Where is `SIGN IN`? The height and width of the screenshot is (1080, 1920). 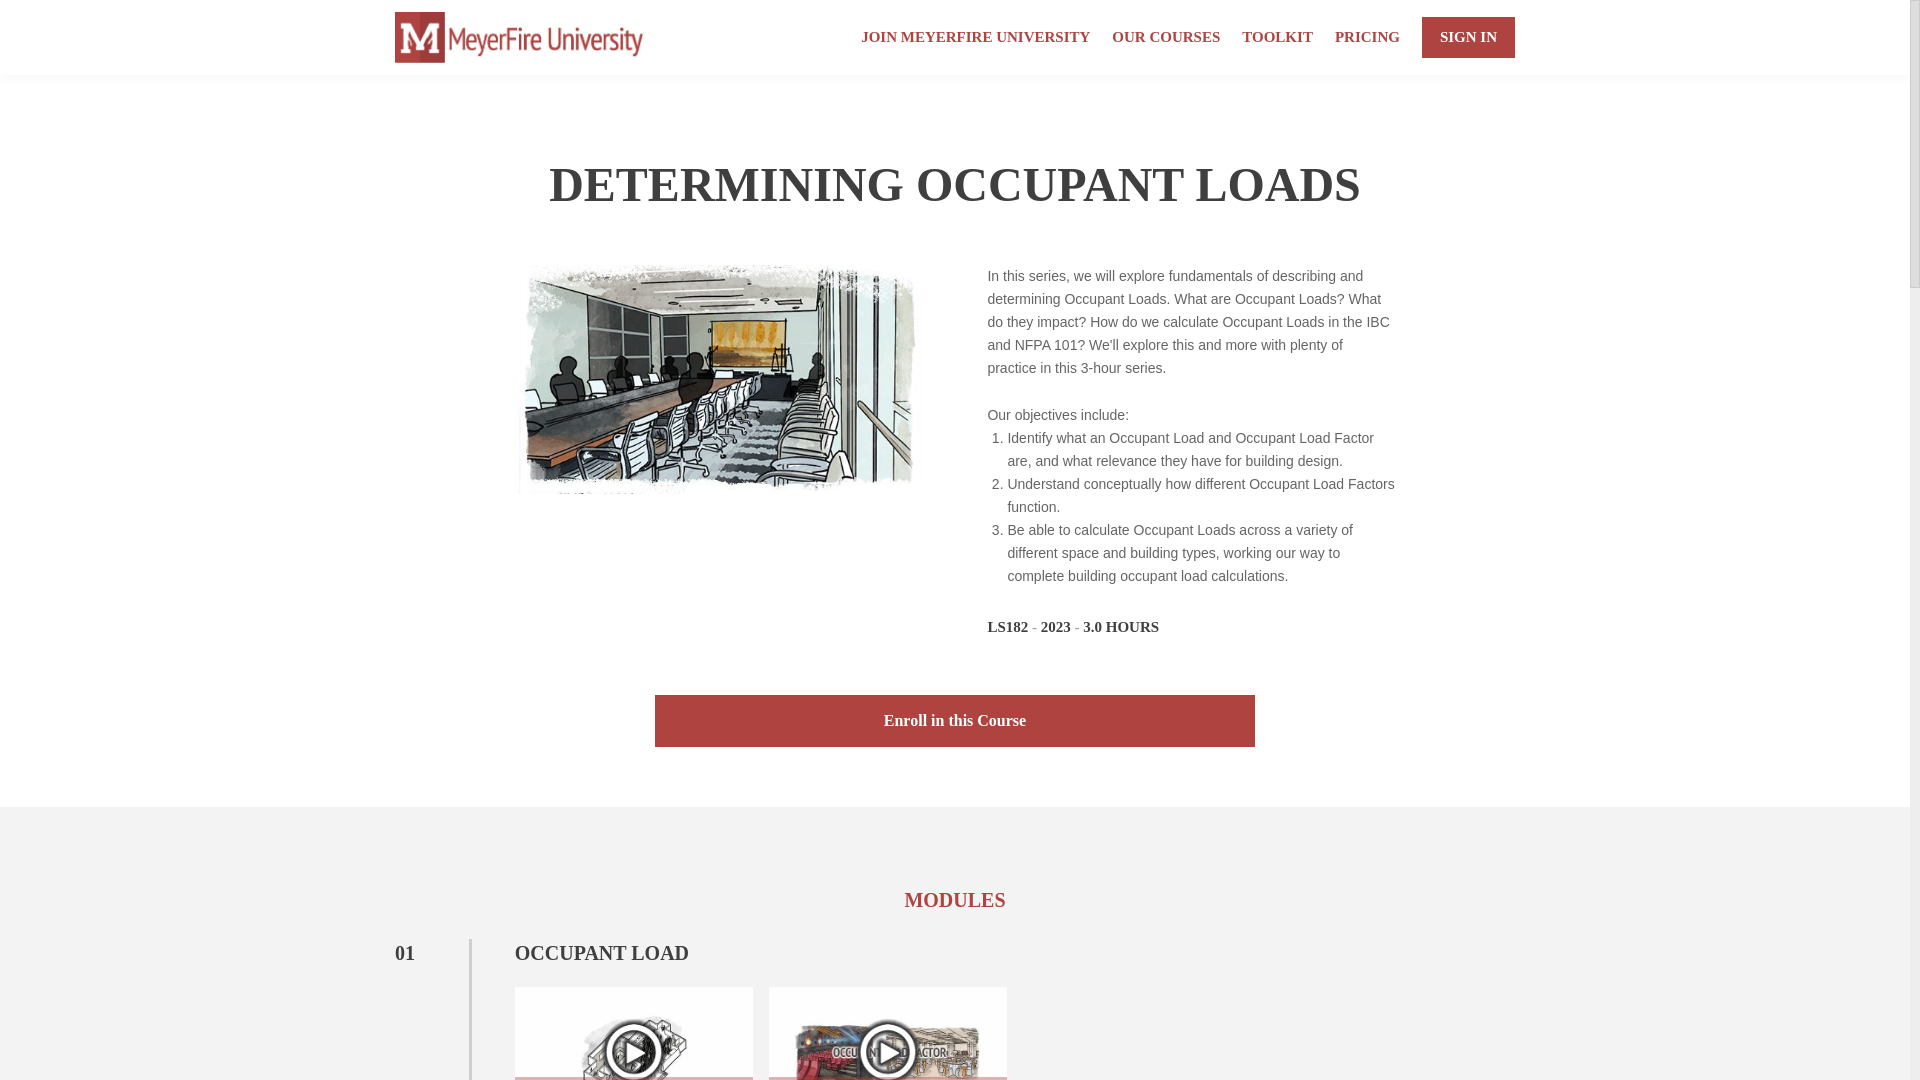
SIGN IN is located at coordinates (1468, 38).